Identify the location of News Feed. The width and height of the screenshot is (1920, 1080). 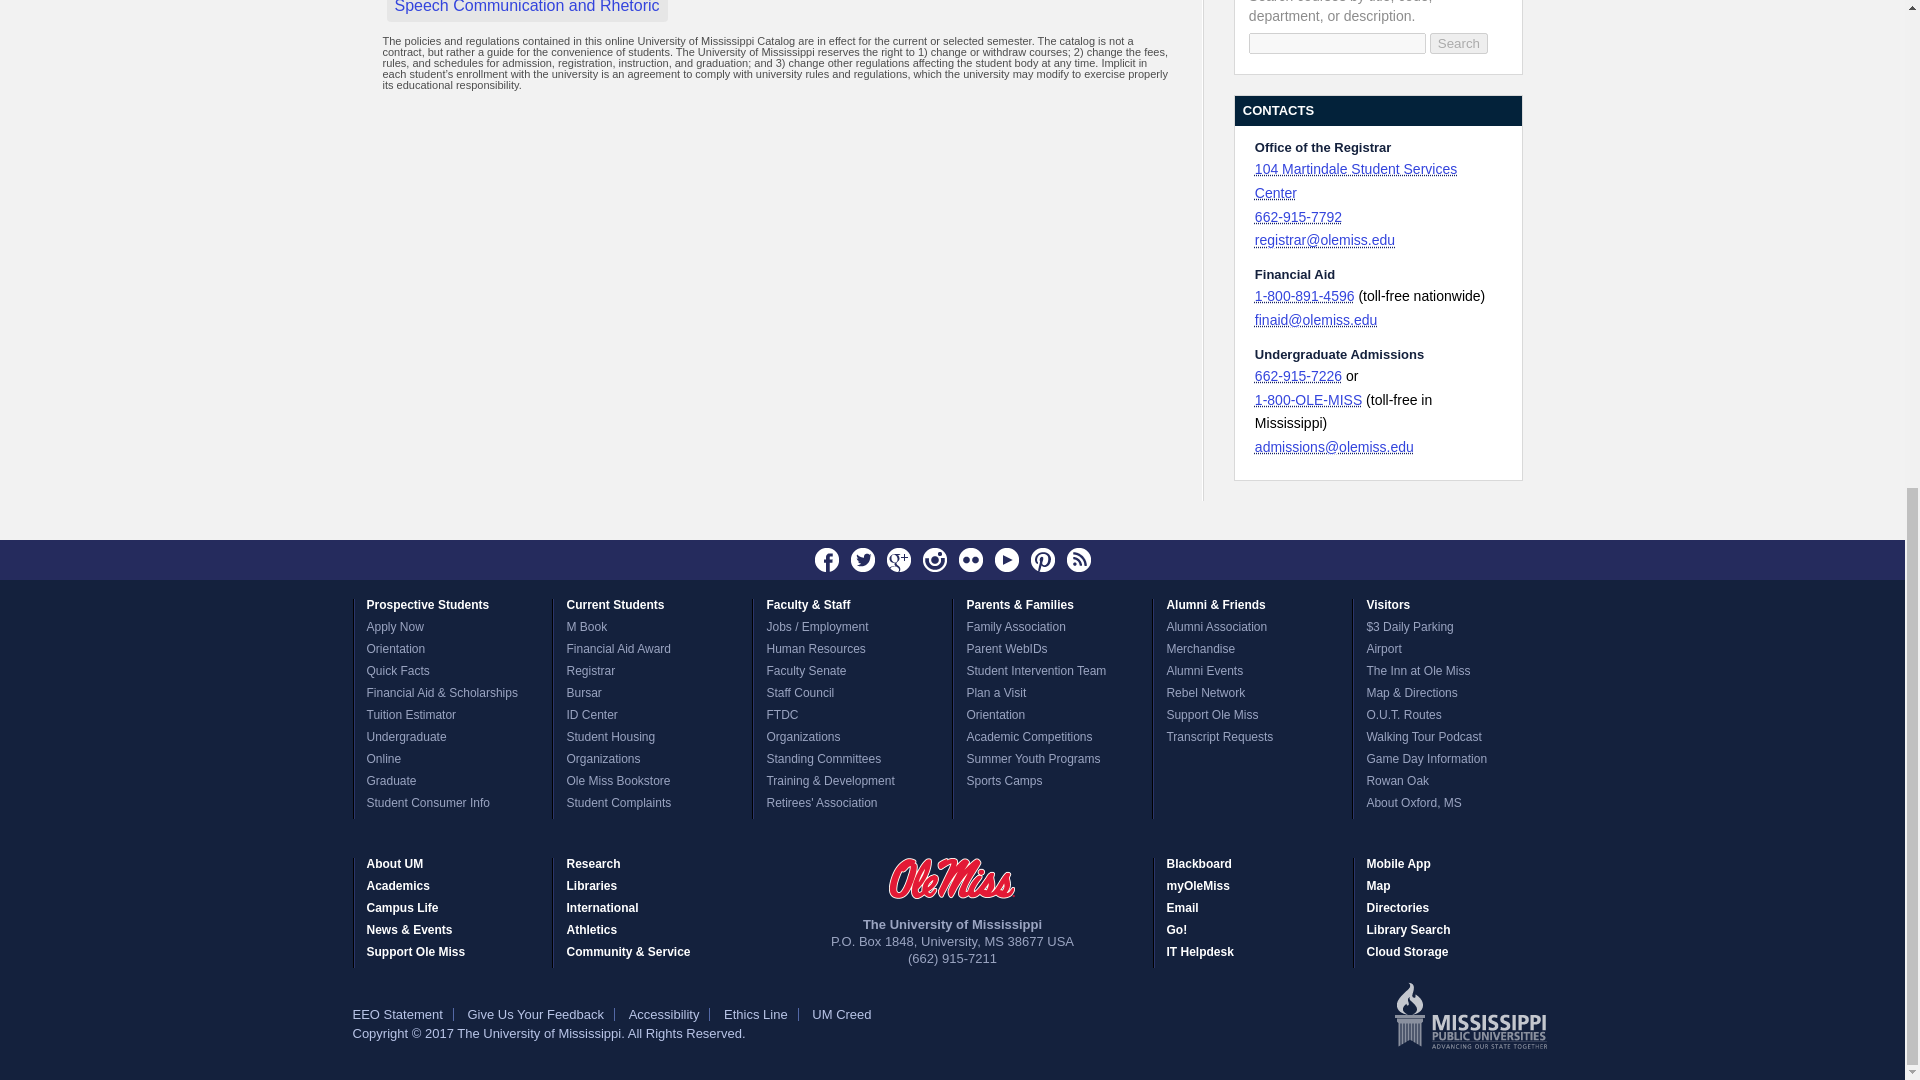
(1078, 560).